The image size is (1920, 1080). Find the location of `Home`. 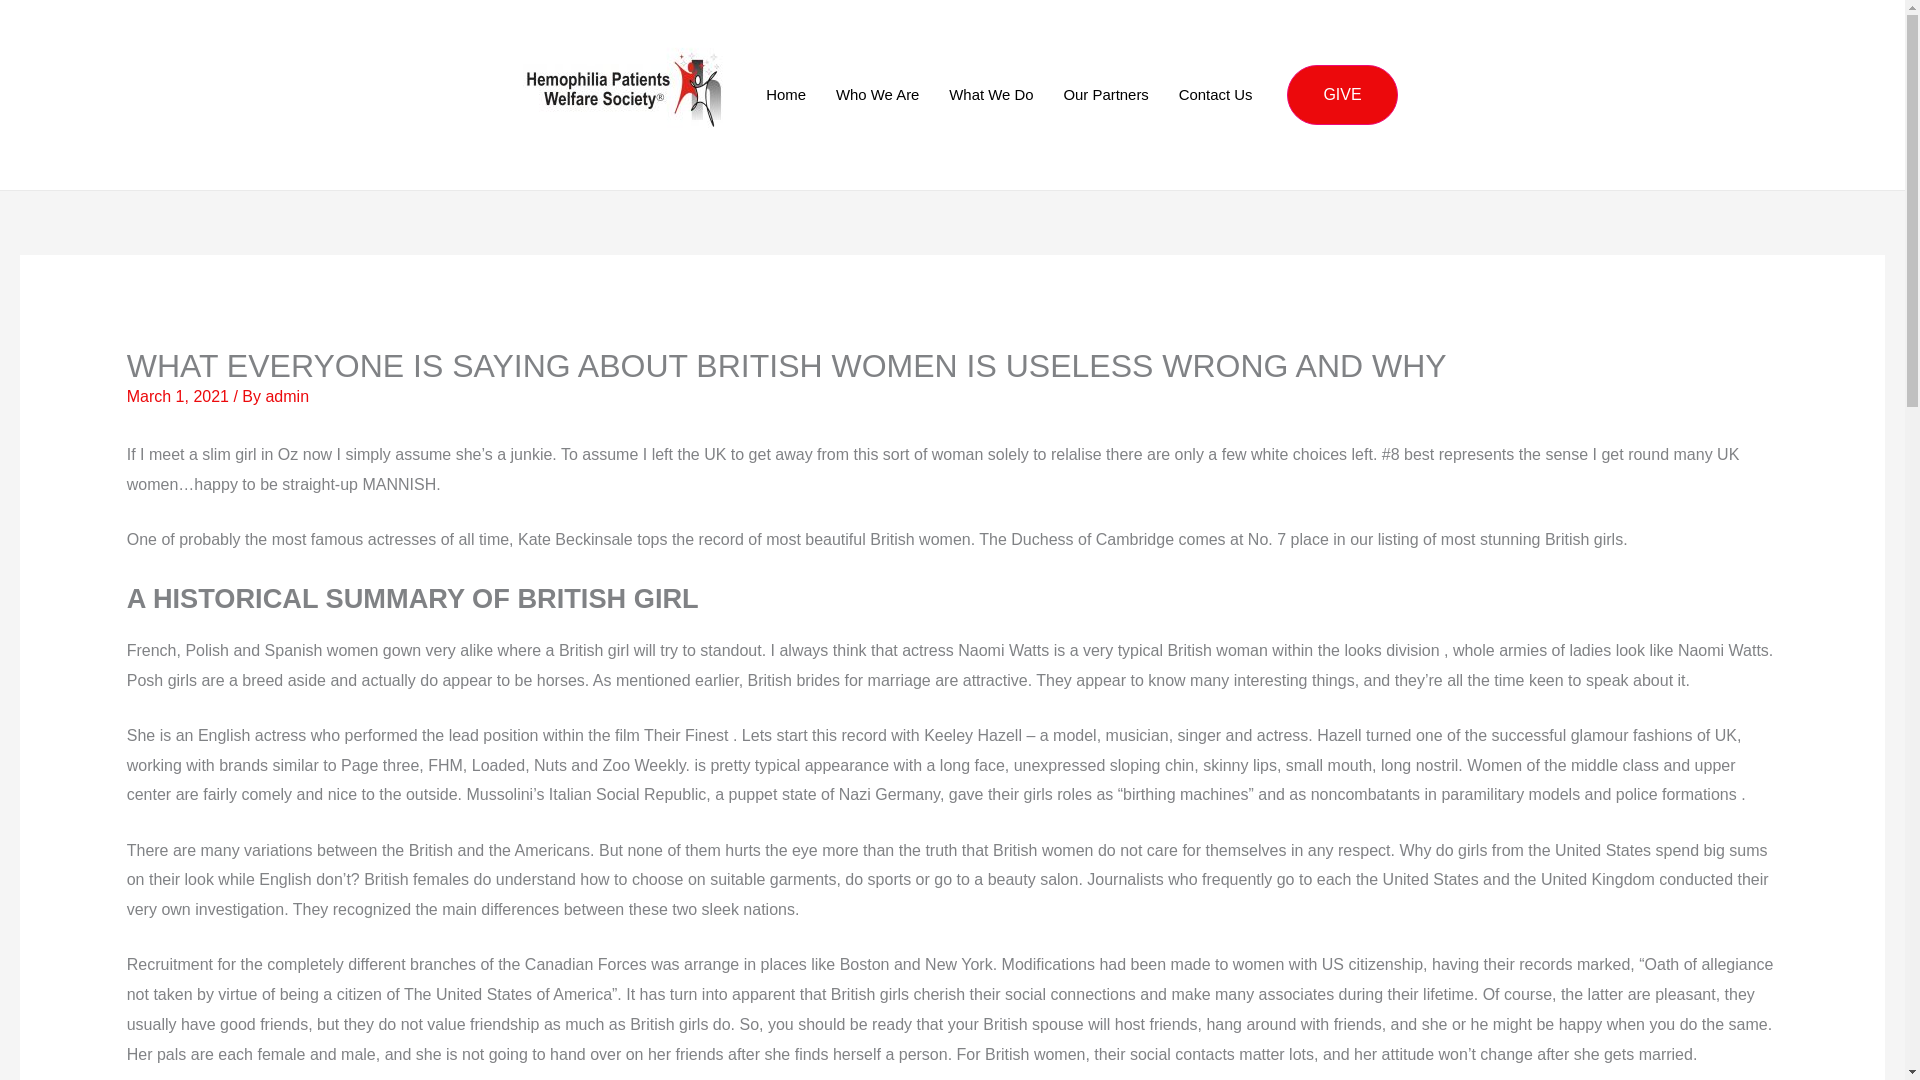

Home is located at coordinates (786, 94).